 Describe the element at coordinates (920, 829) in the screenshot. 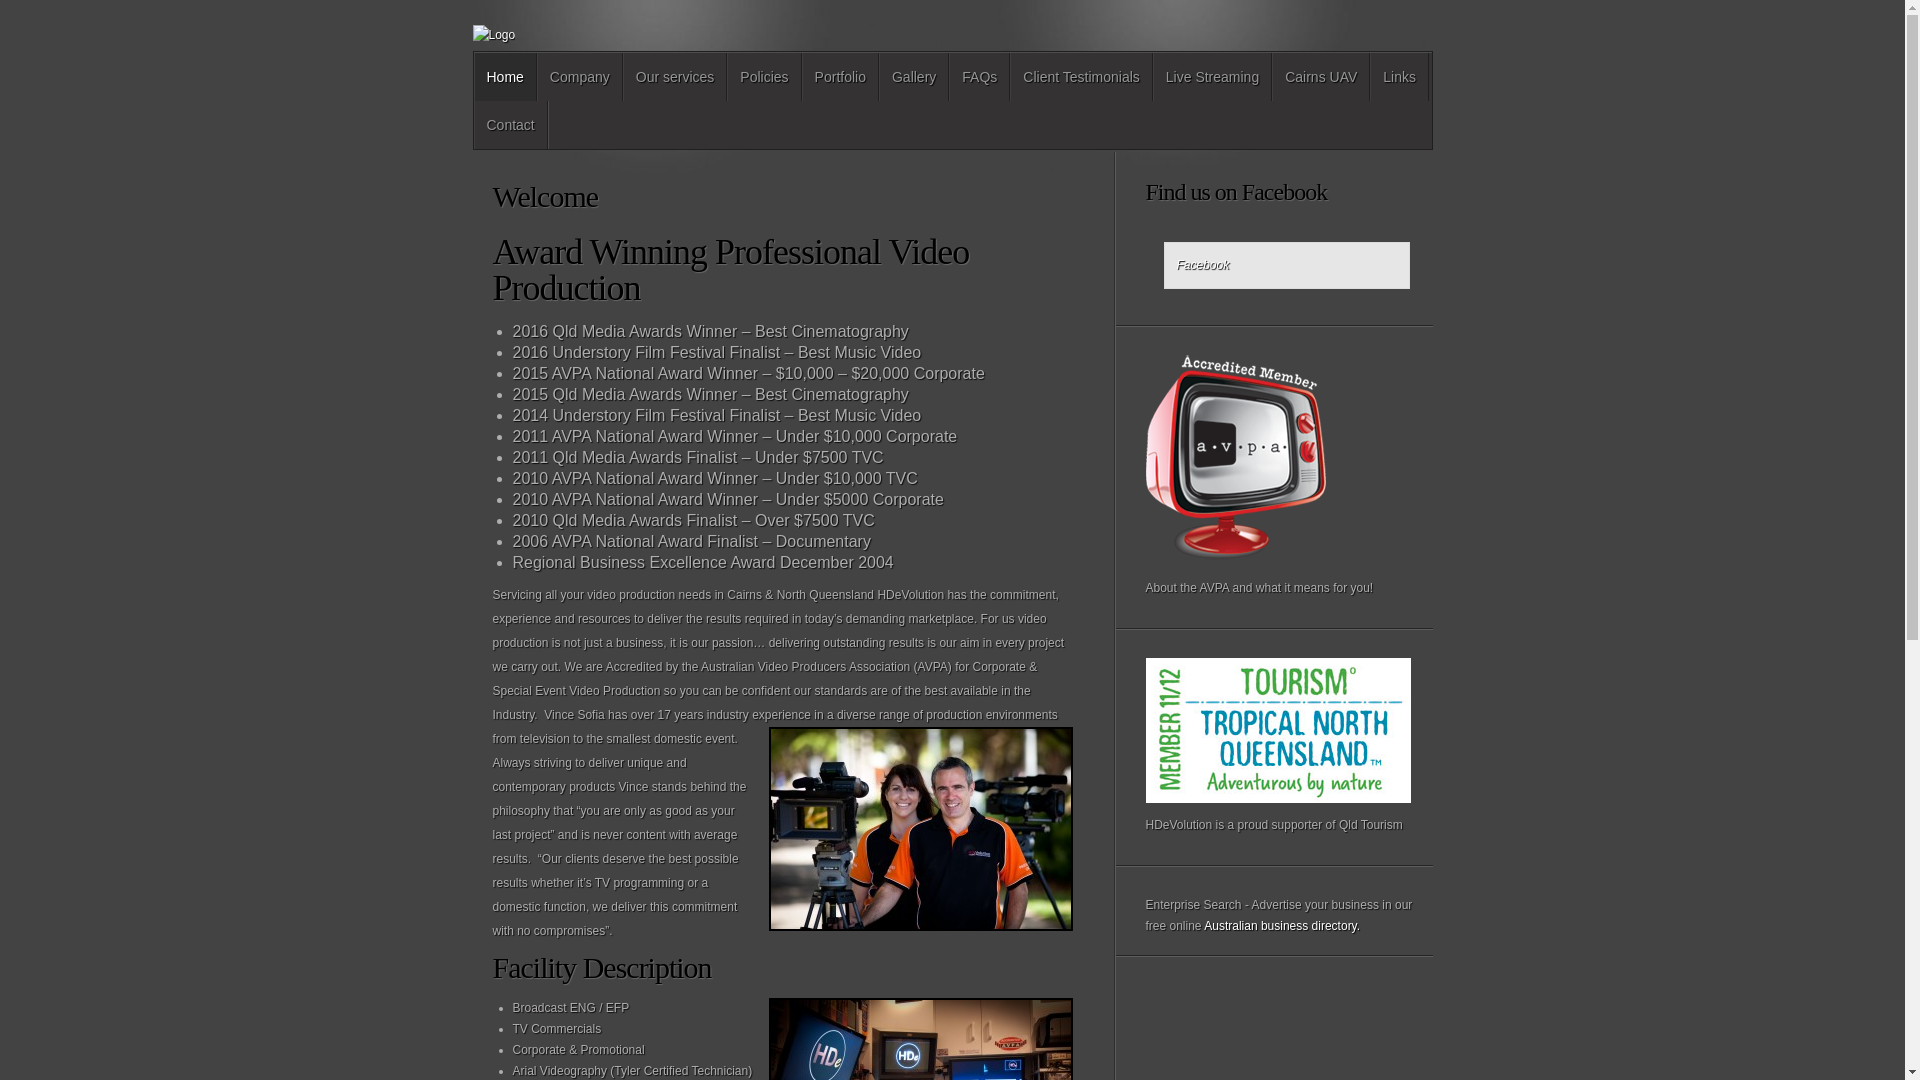

I see `cairns video producers` at that location.